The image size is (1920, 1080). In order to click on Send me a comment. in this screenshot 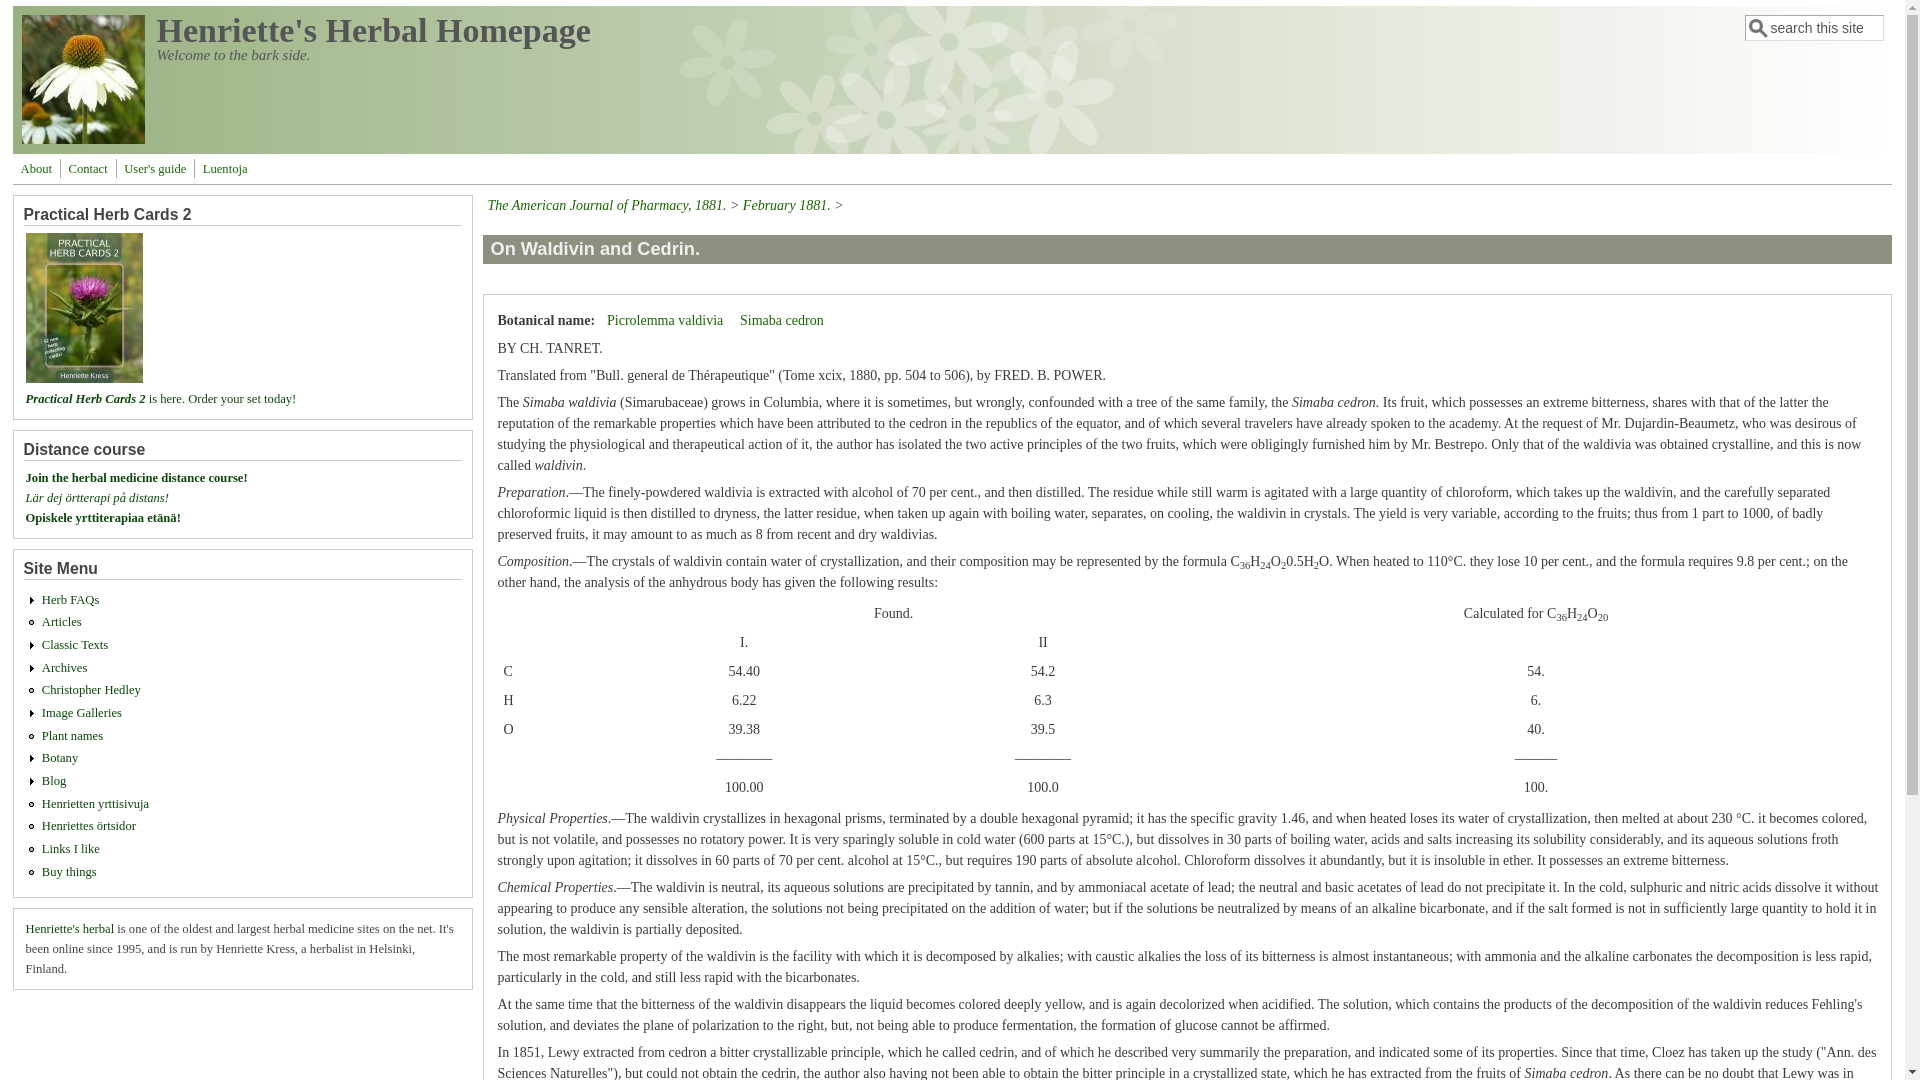, I will do `click(88, 168)`.